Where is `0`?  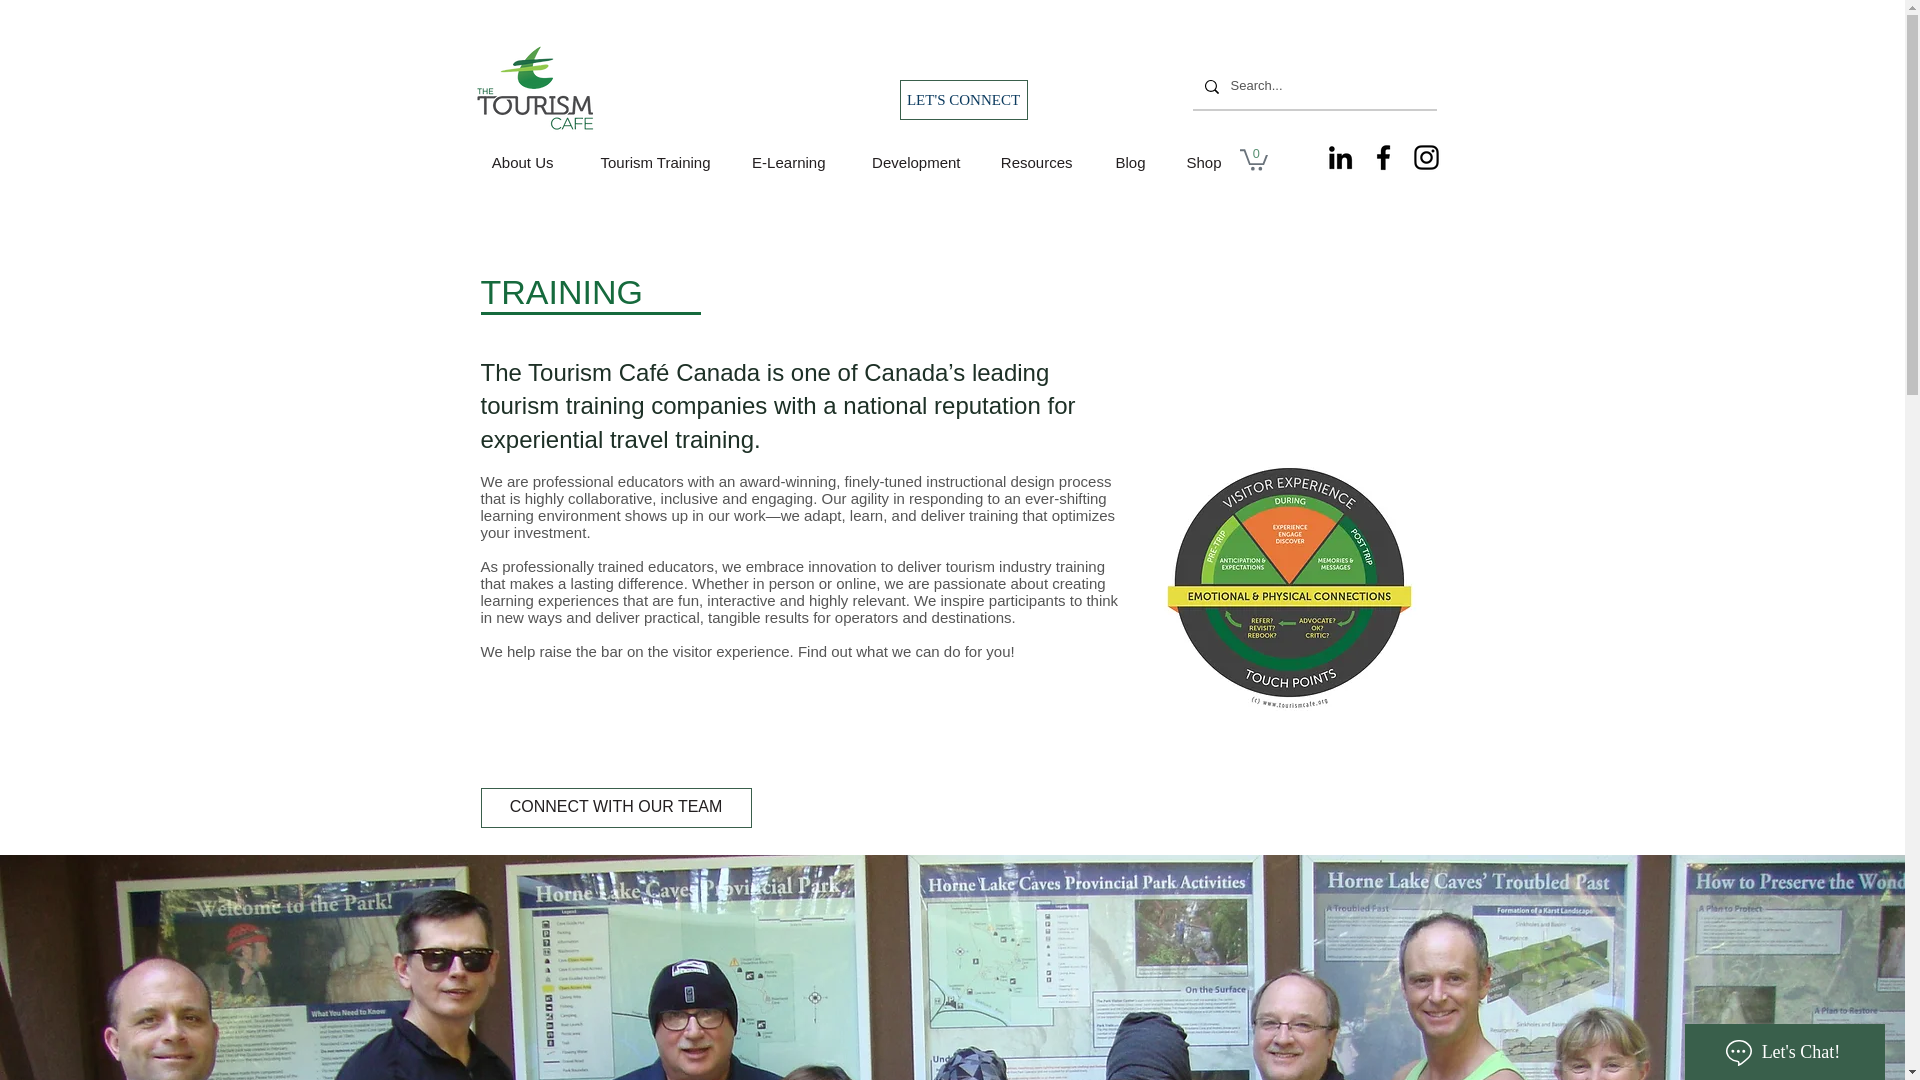
0 is located at coordinates (1254, 158).